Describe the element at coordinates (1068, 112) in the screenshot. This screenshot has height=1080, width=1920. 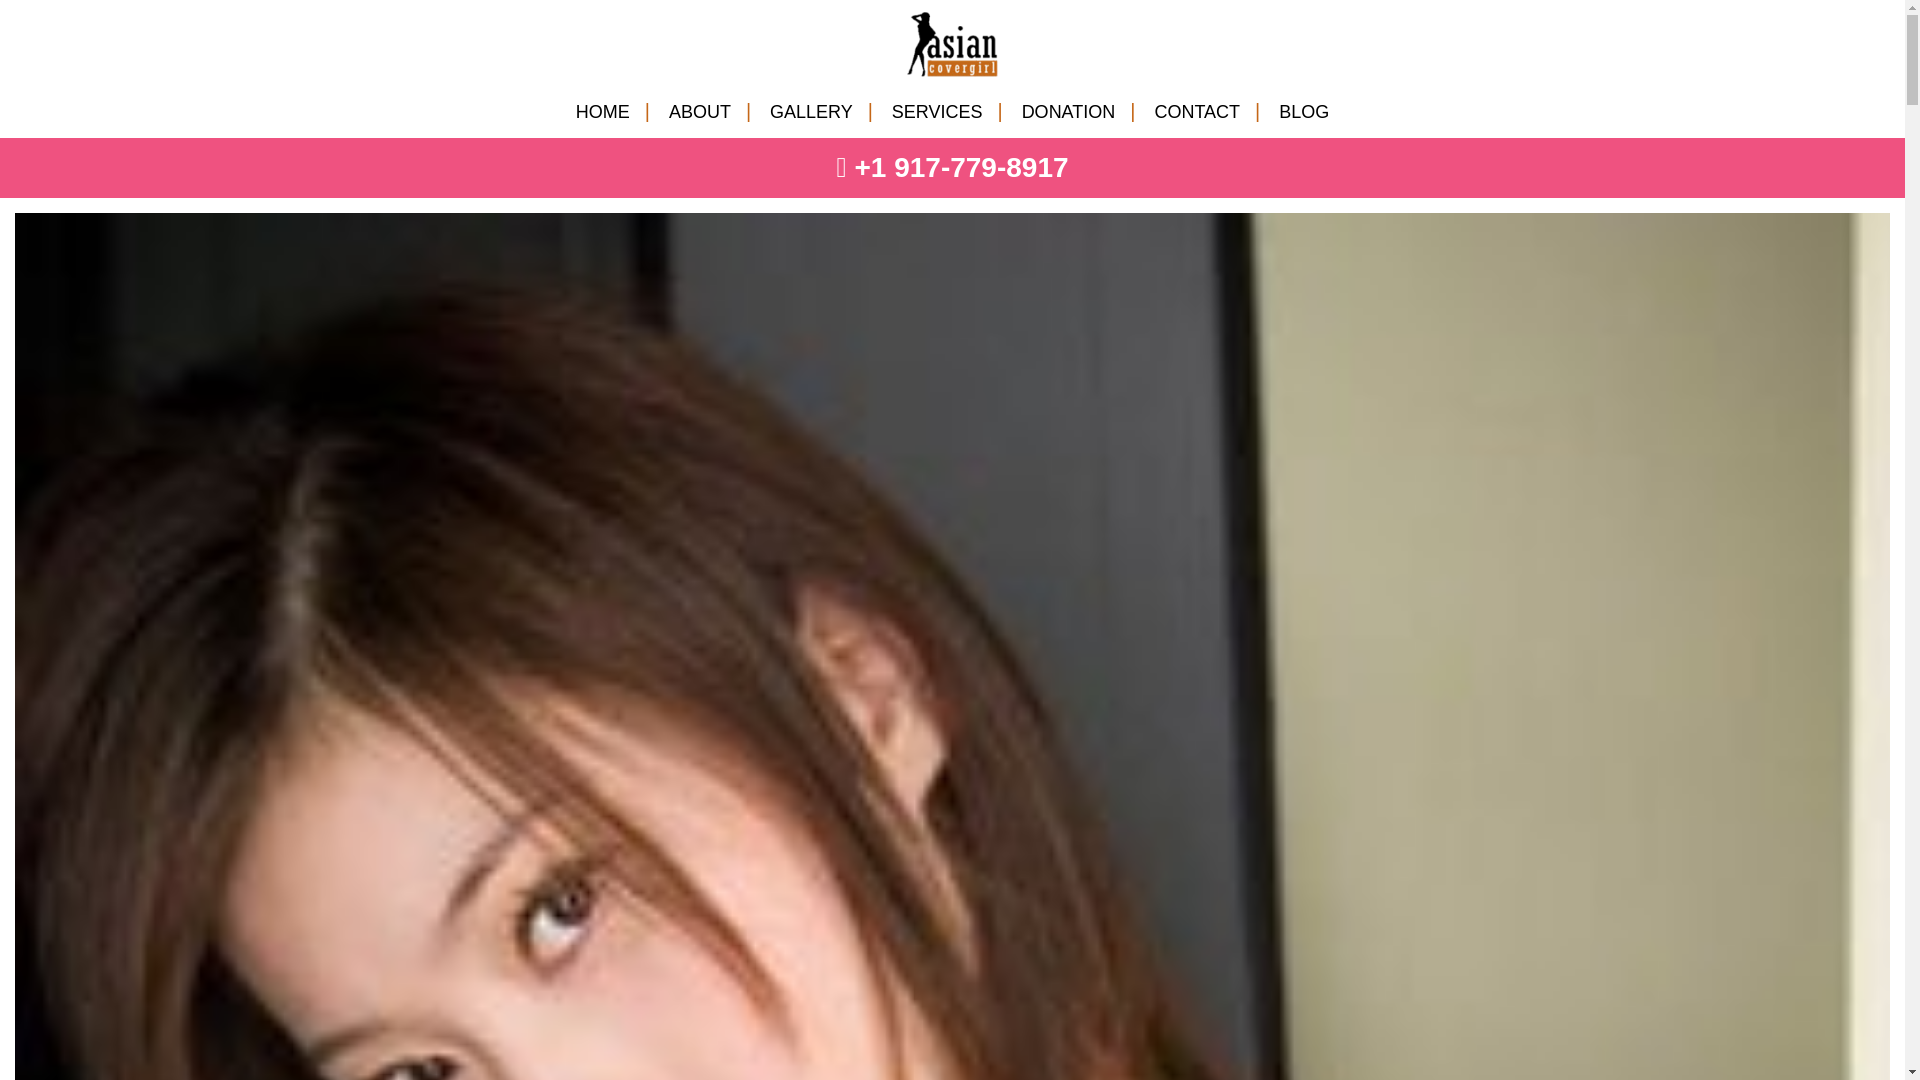
I see `DONATION` at that location.